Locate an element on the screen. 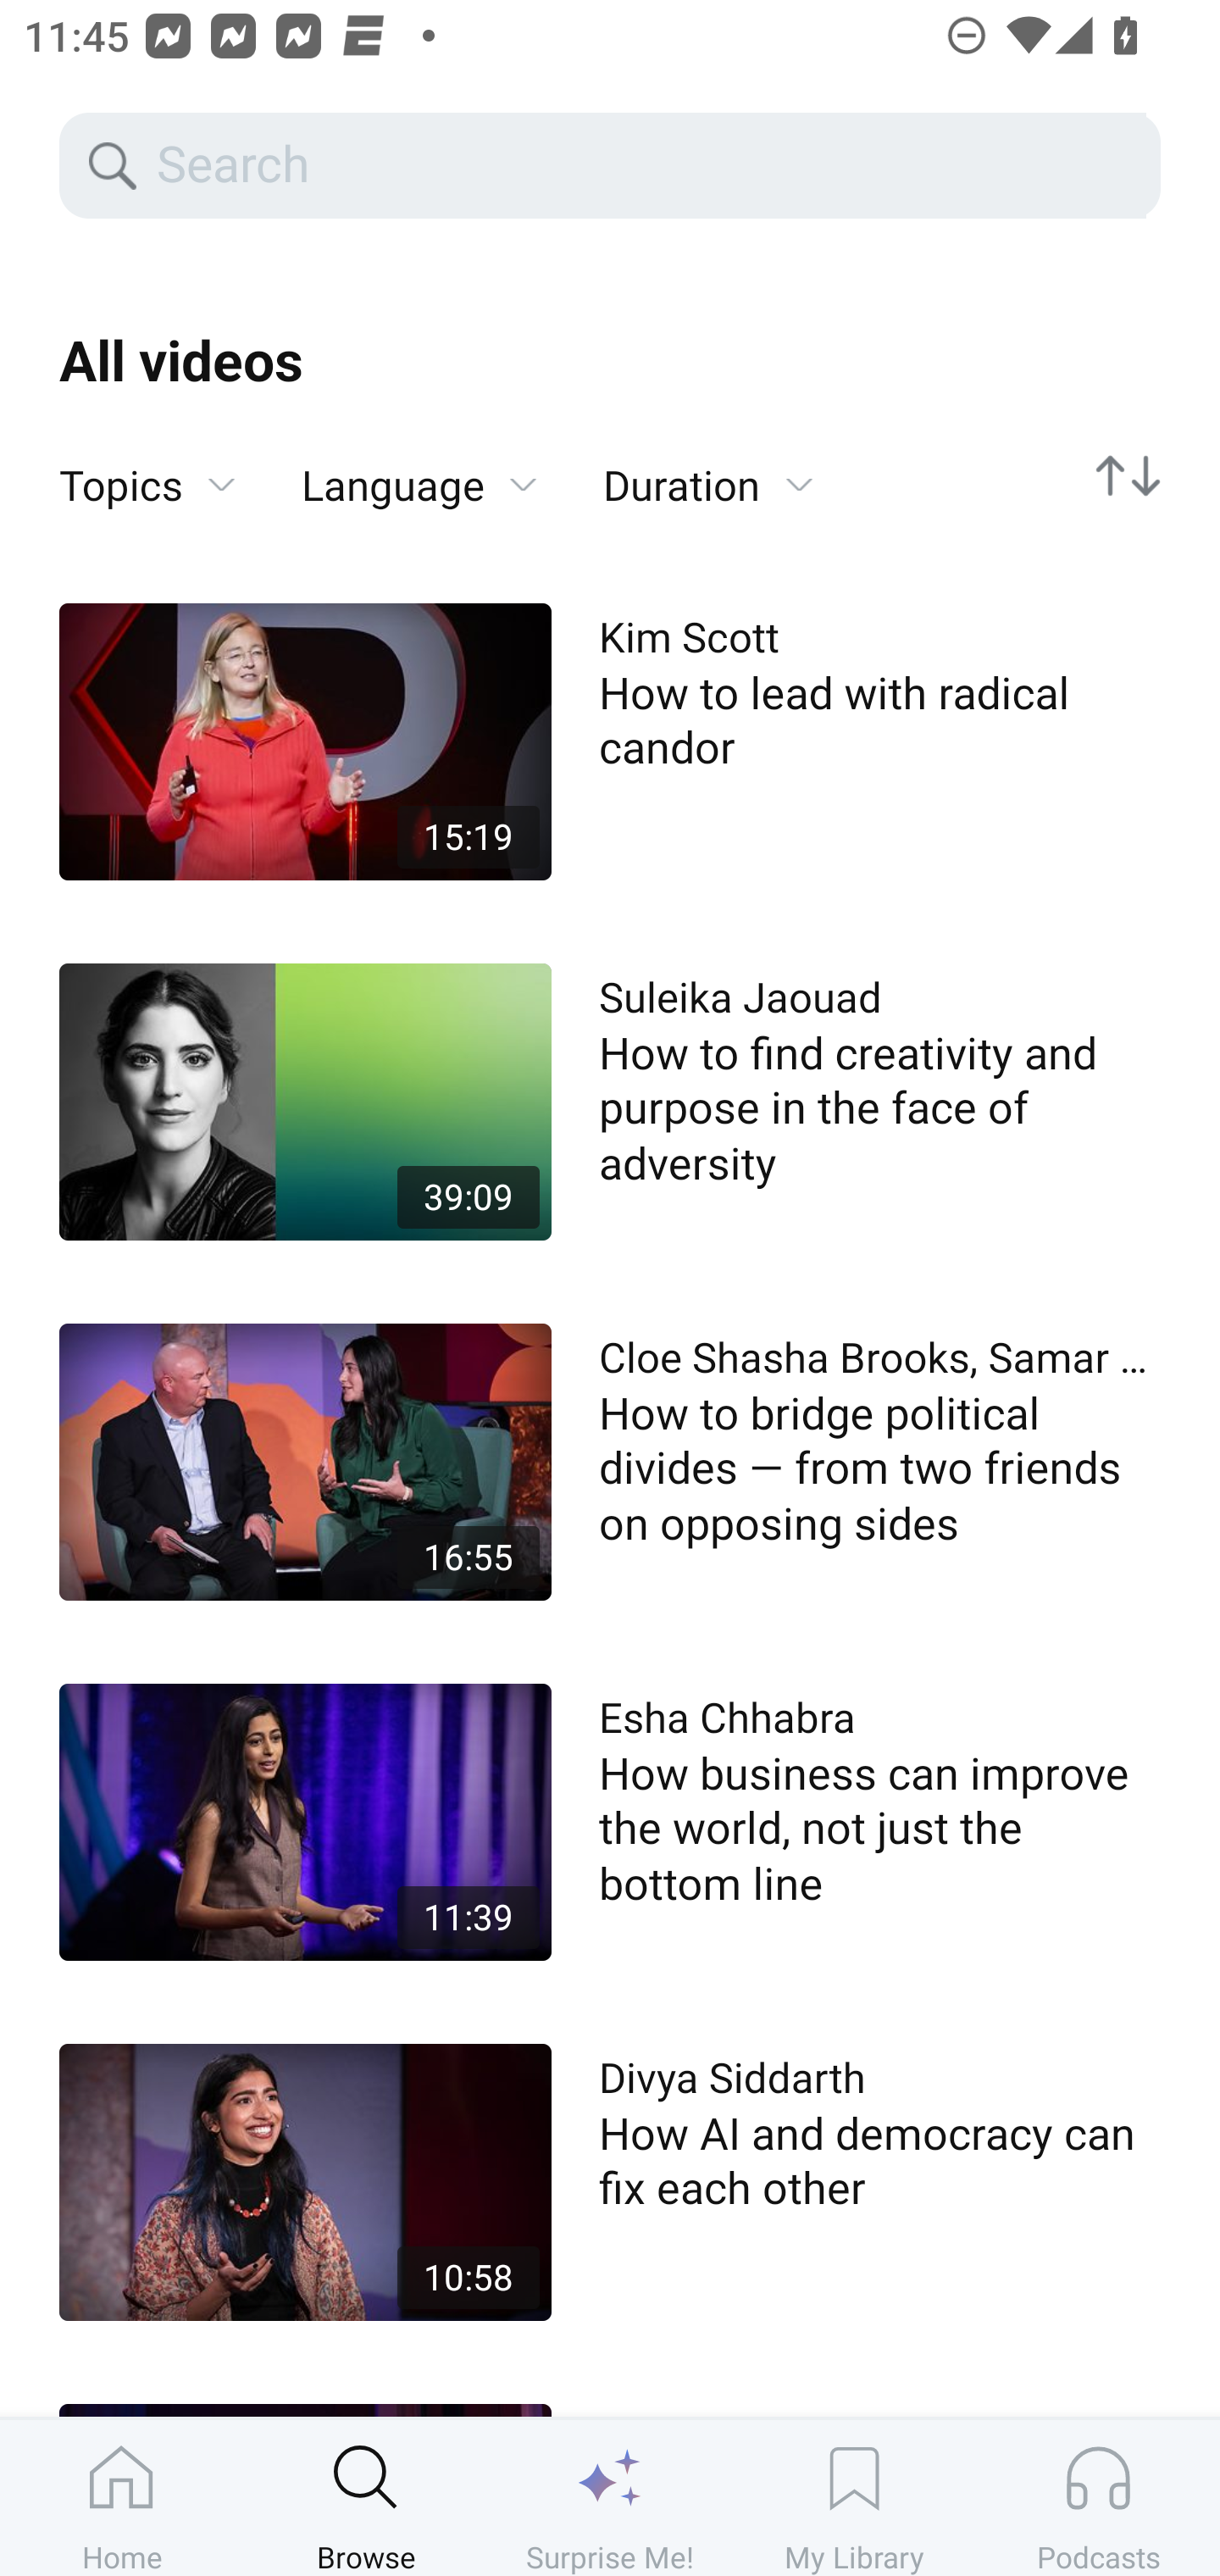 Image resolution: width=1220 pixels, height=2576 pixels. Browse is located at coordinates (366, 2497).